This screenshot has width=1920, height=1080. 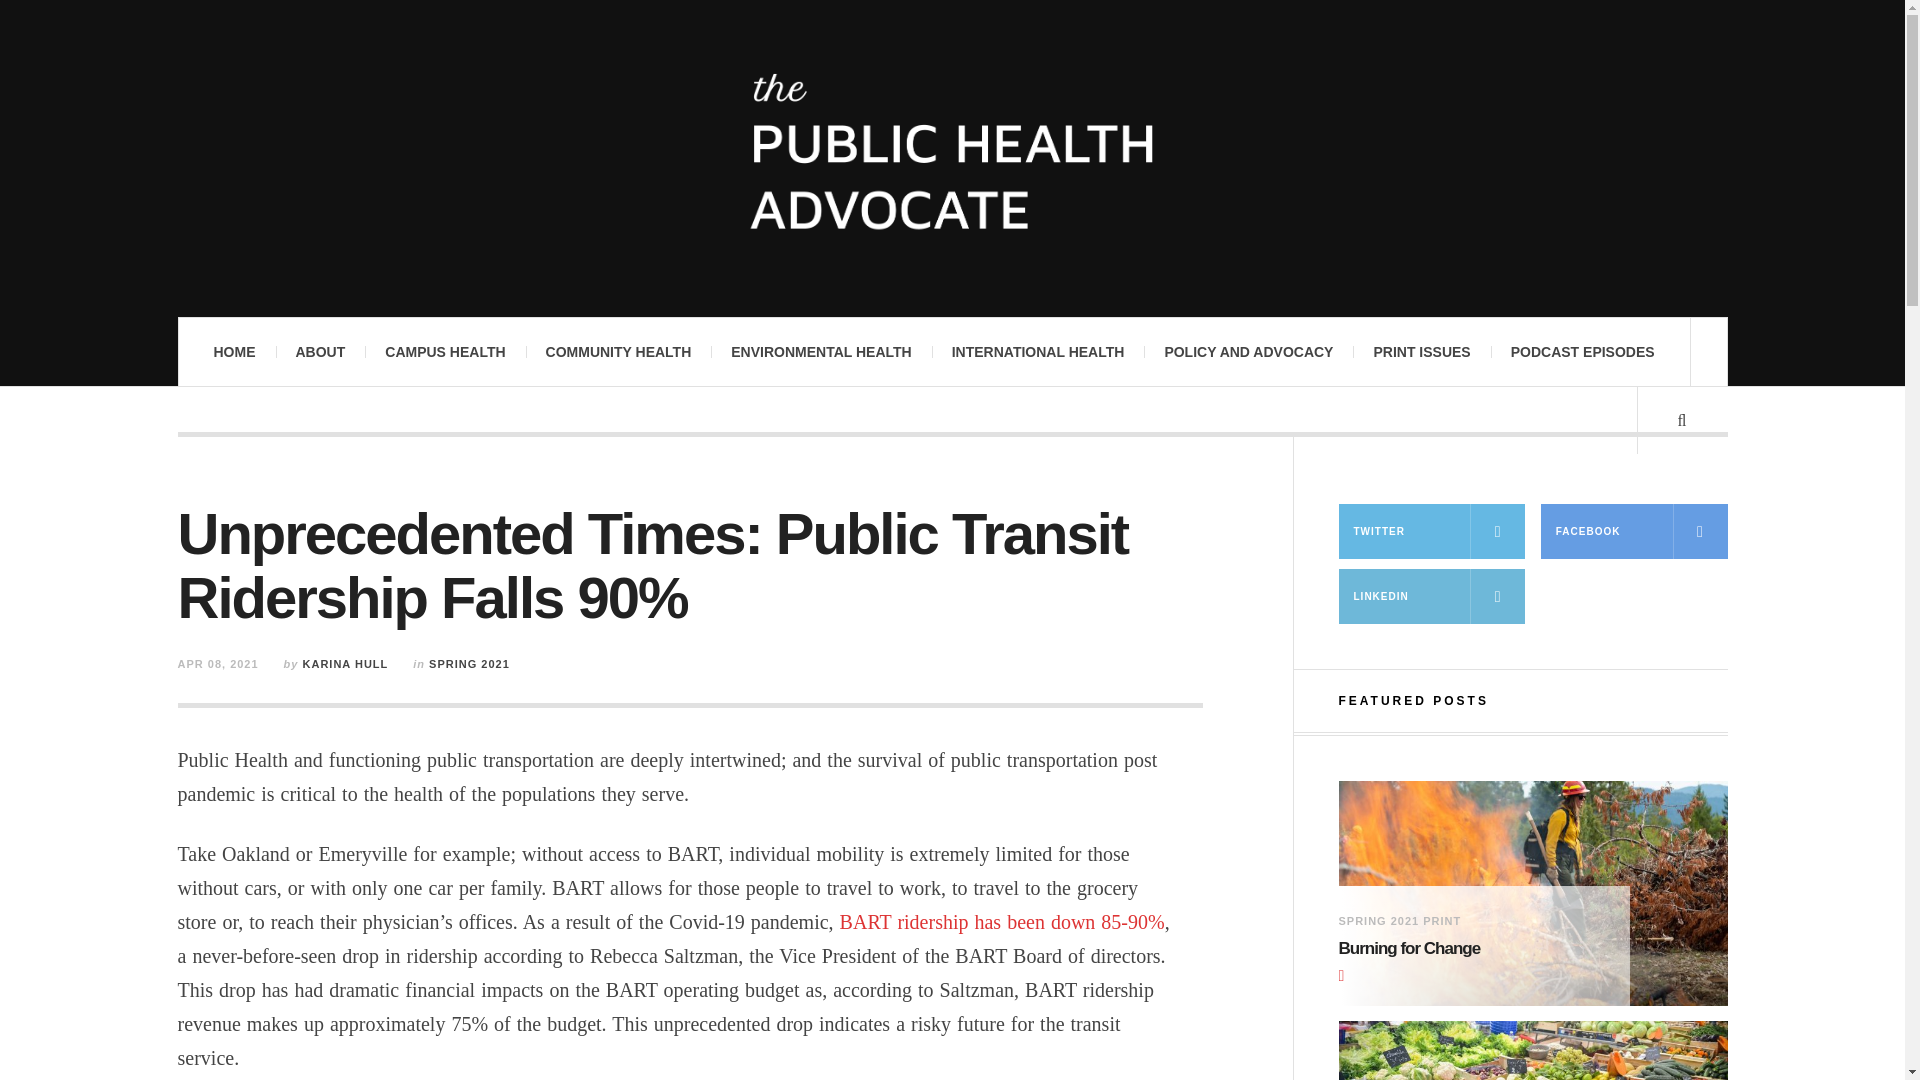 What do you see at coordinates (1421, 351) in the screenshot?
I see `PRINT ISSUES` at bounding box center [1421, 351].